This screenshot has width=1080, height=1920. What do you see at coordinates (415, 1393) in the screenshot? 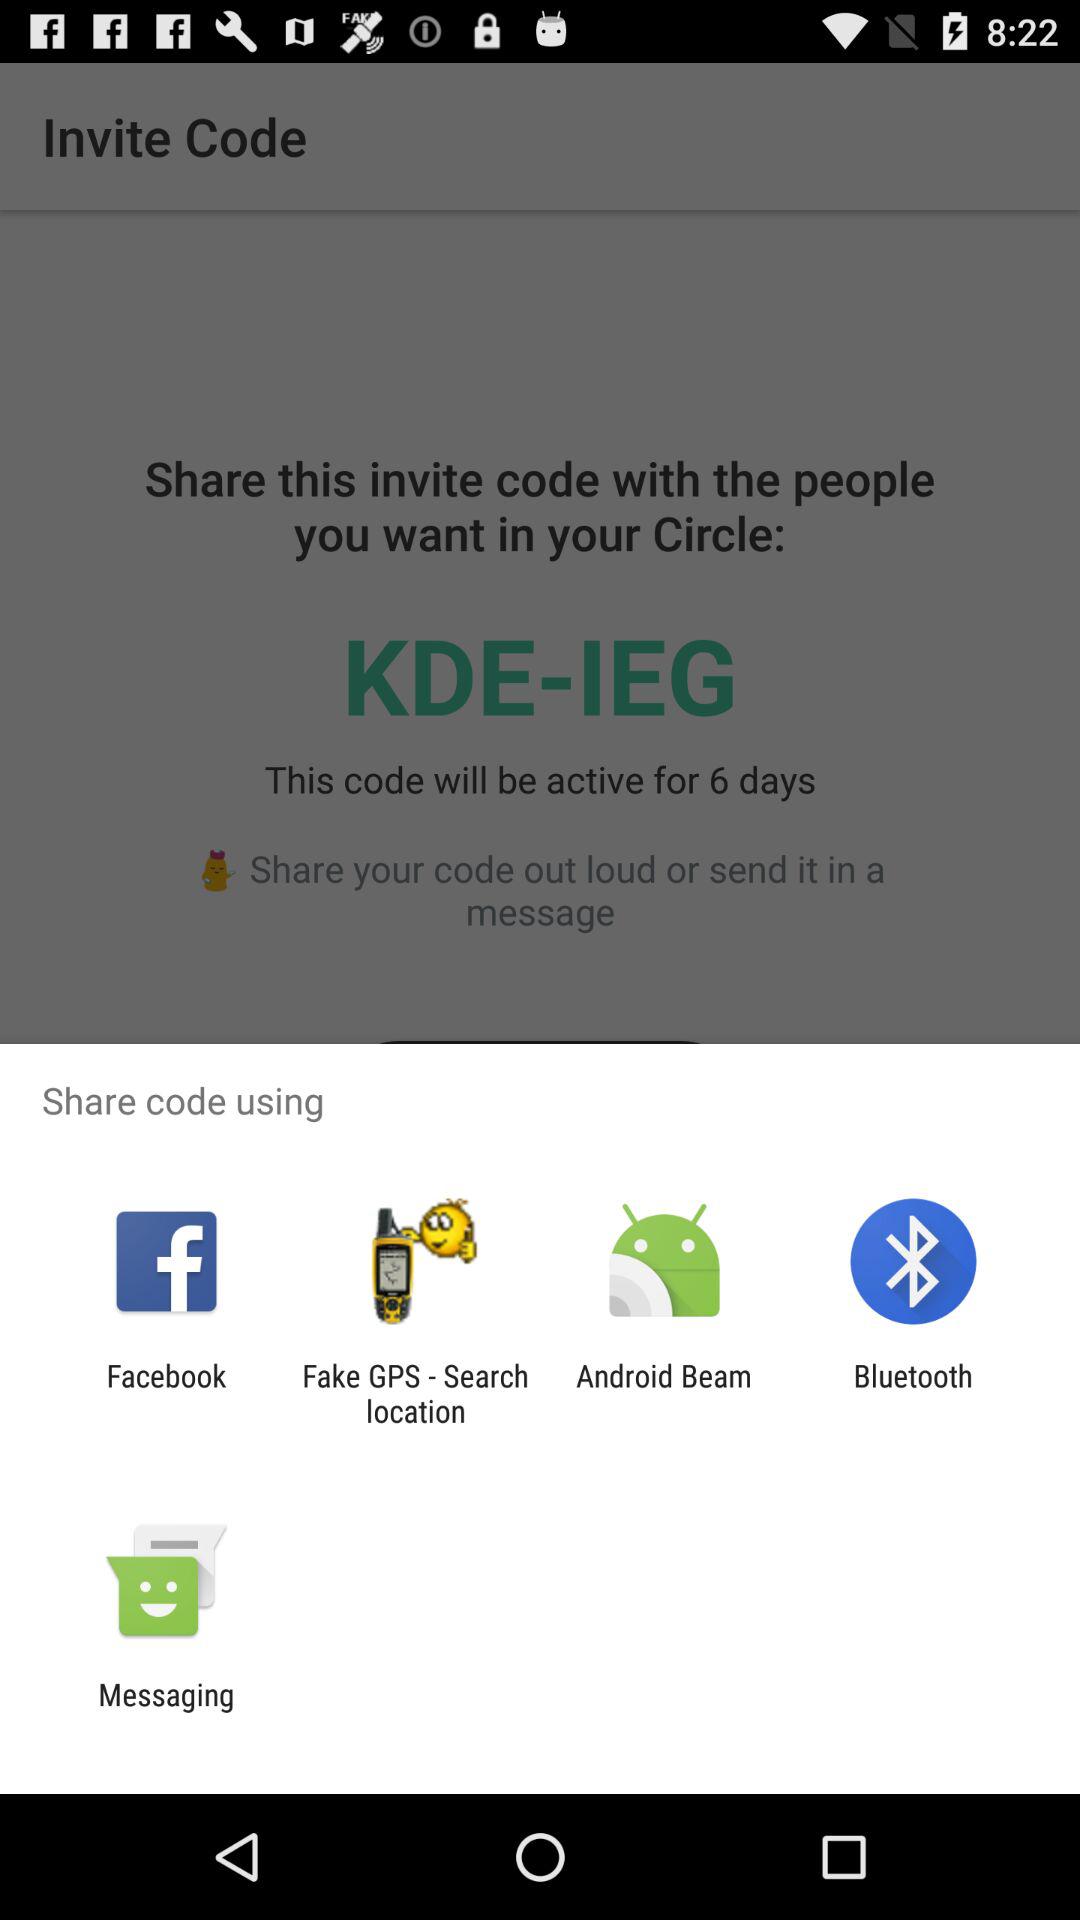
I see `select the fake gps search icon` at bounding box center [415, 1393].